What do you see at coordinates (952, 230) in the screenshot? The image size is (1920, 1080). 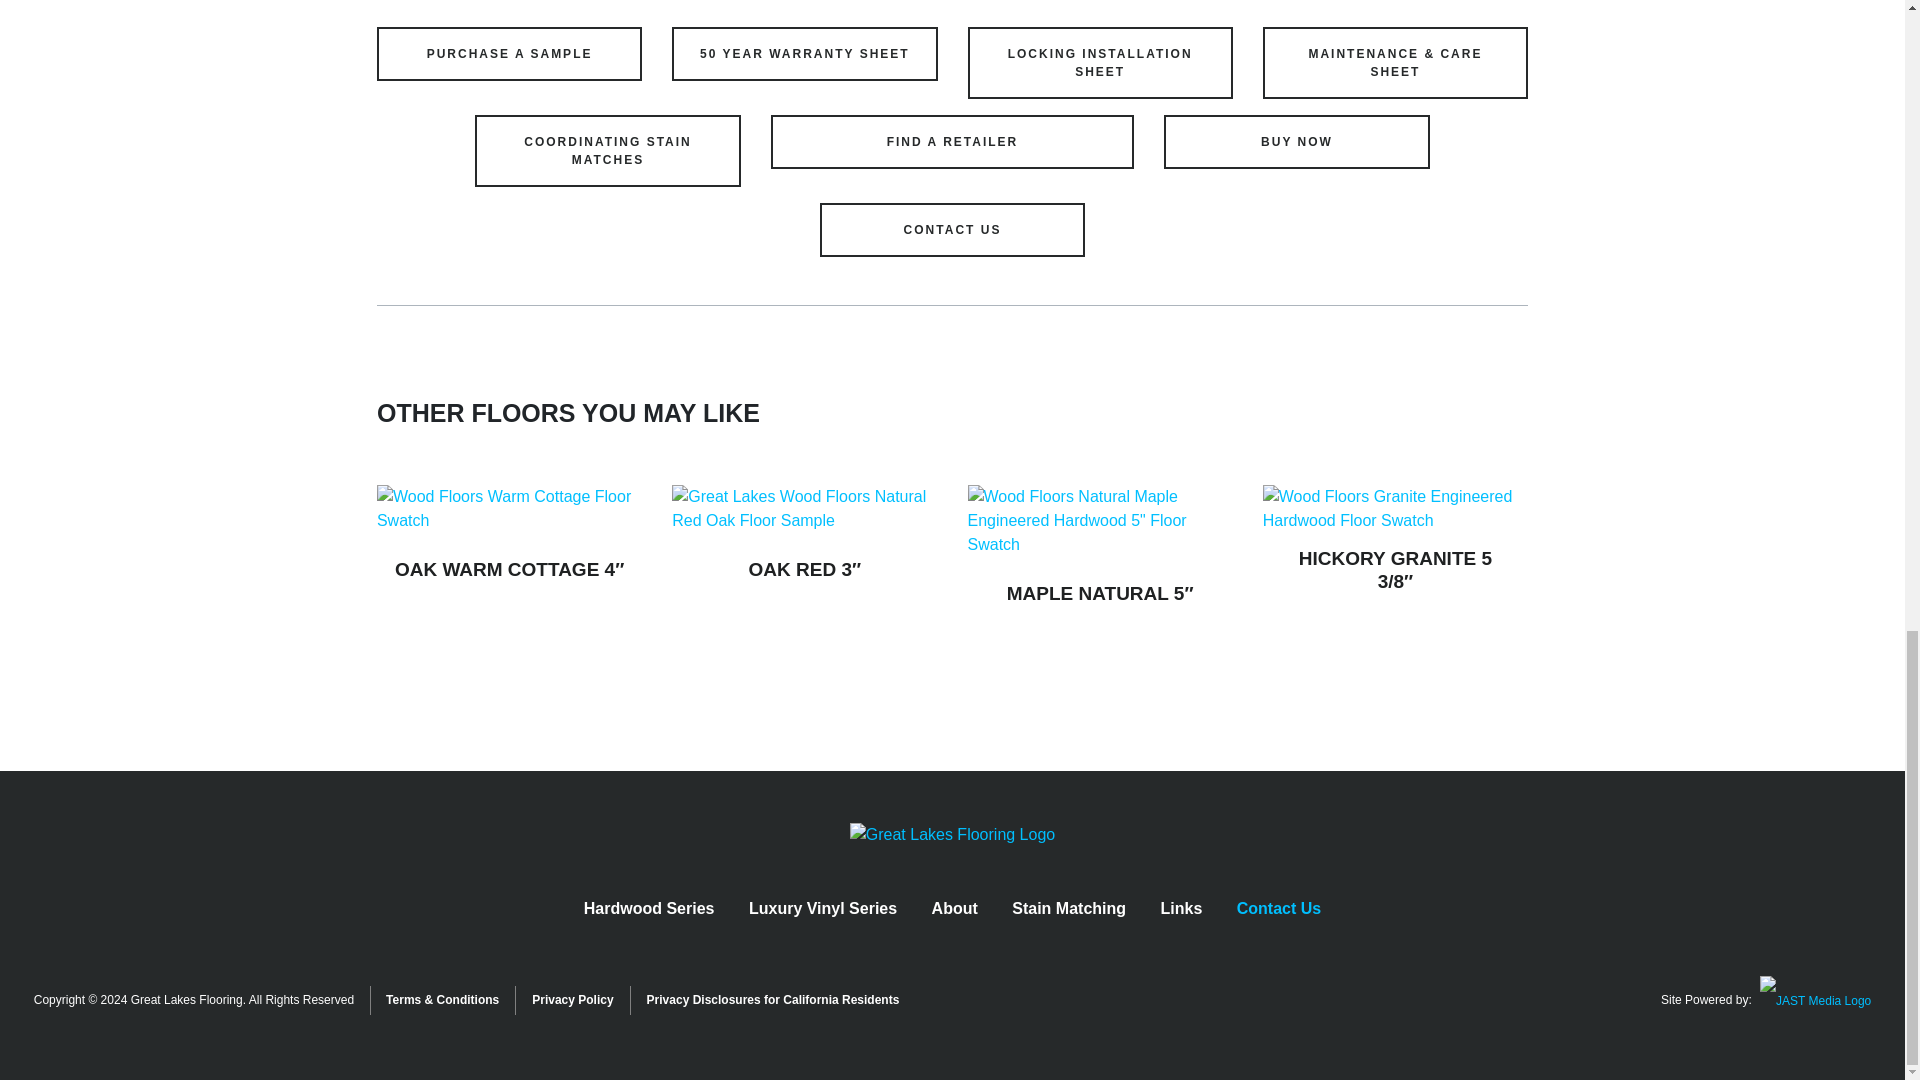 I see `CONTACT US` at bounding box center [952, 230].